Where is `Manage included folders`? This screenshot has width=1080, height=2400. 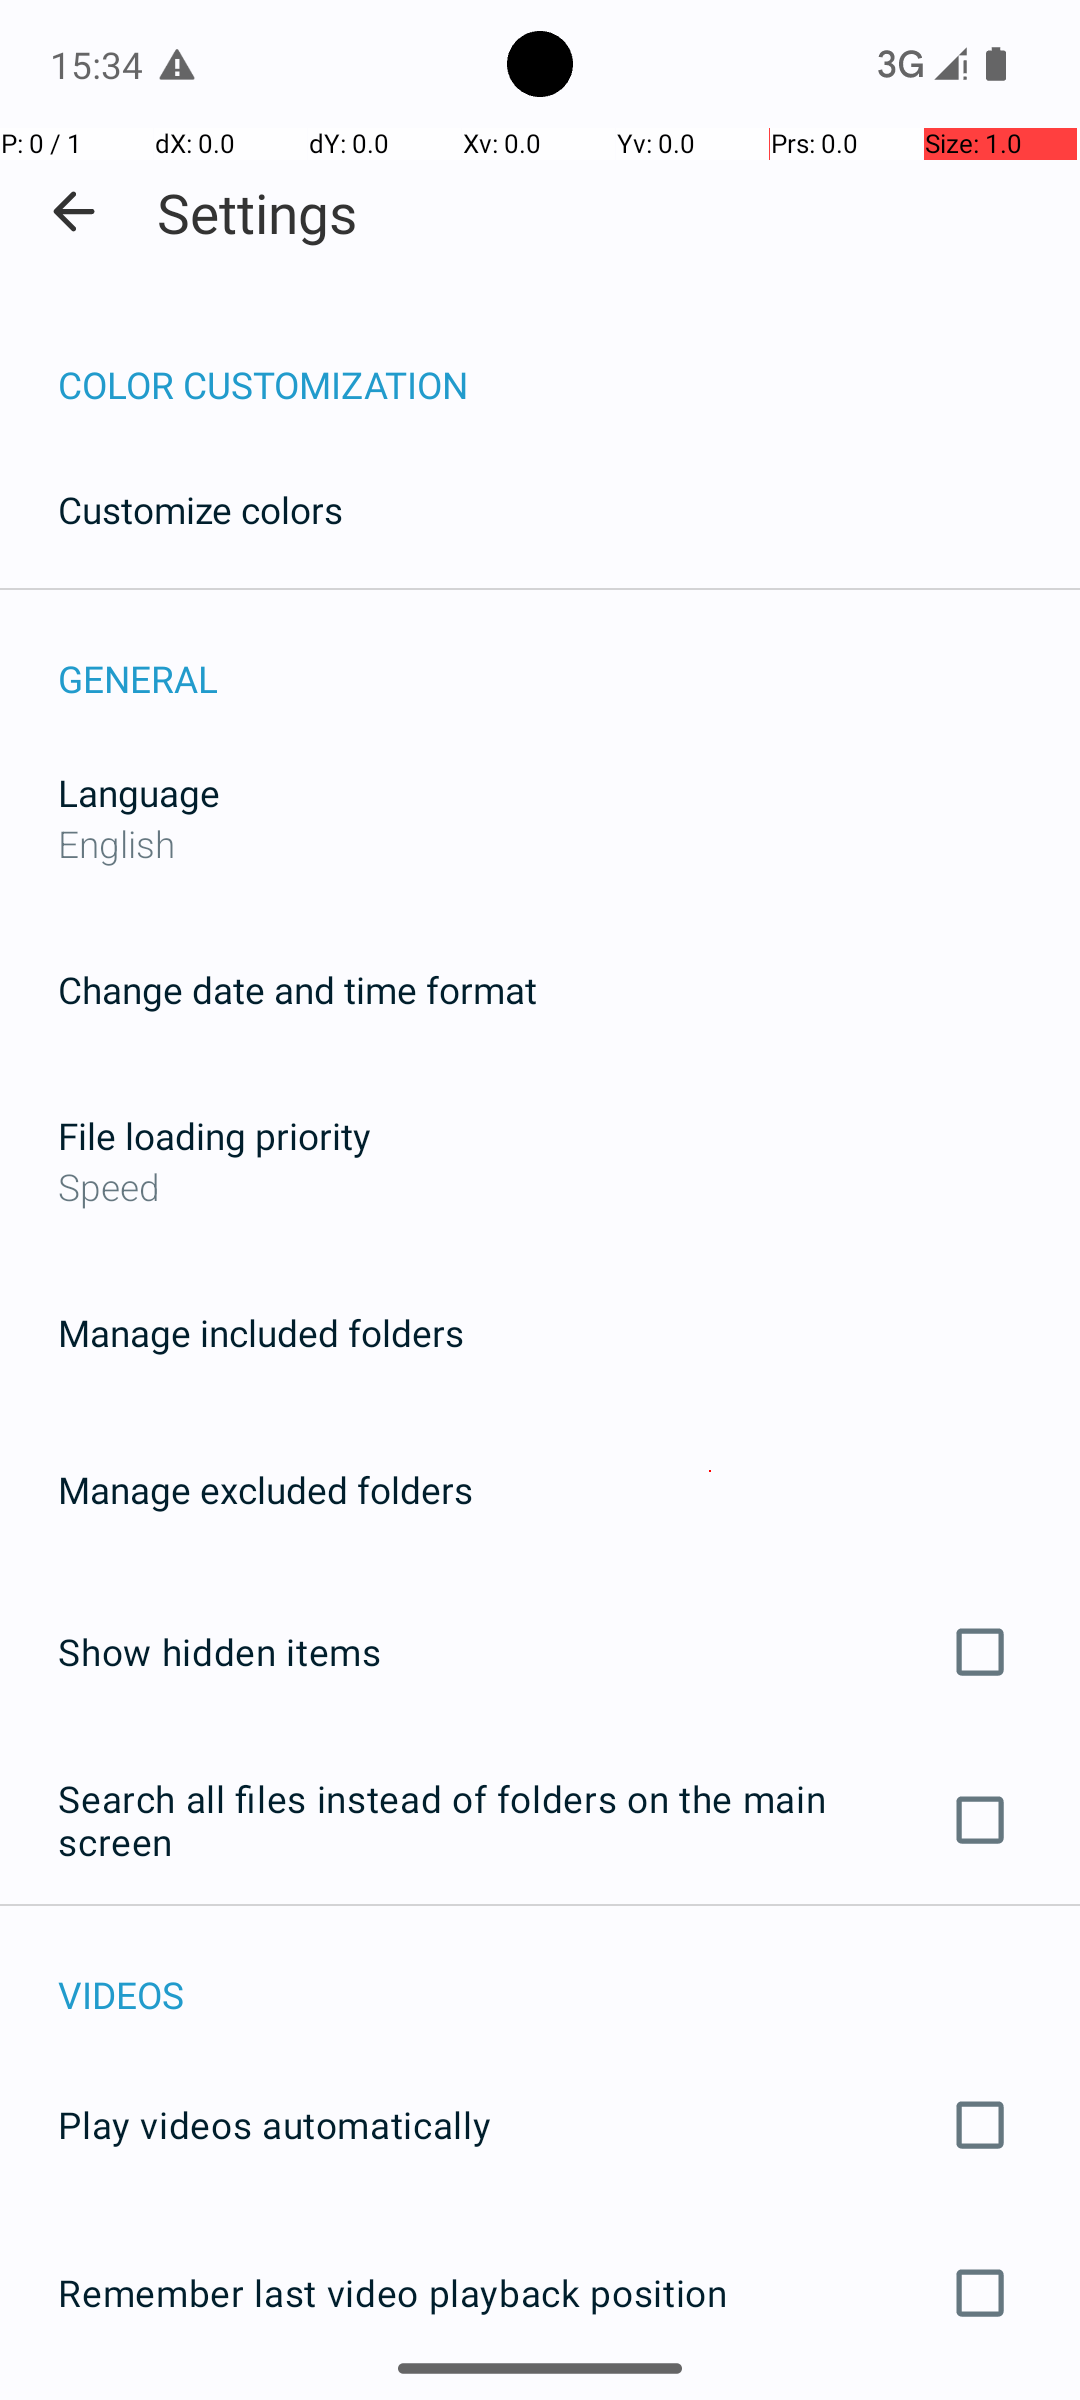 Manage included folders is located at coordinates (261, 1332).